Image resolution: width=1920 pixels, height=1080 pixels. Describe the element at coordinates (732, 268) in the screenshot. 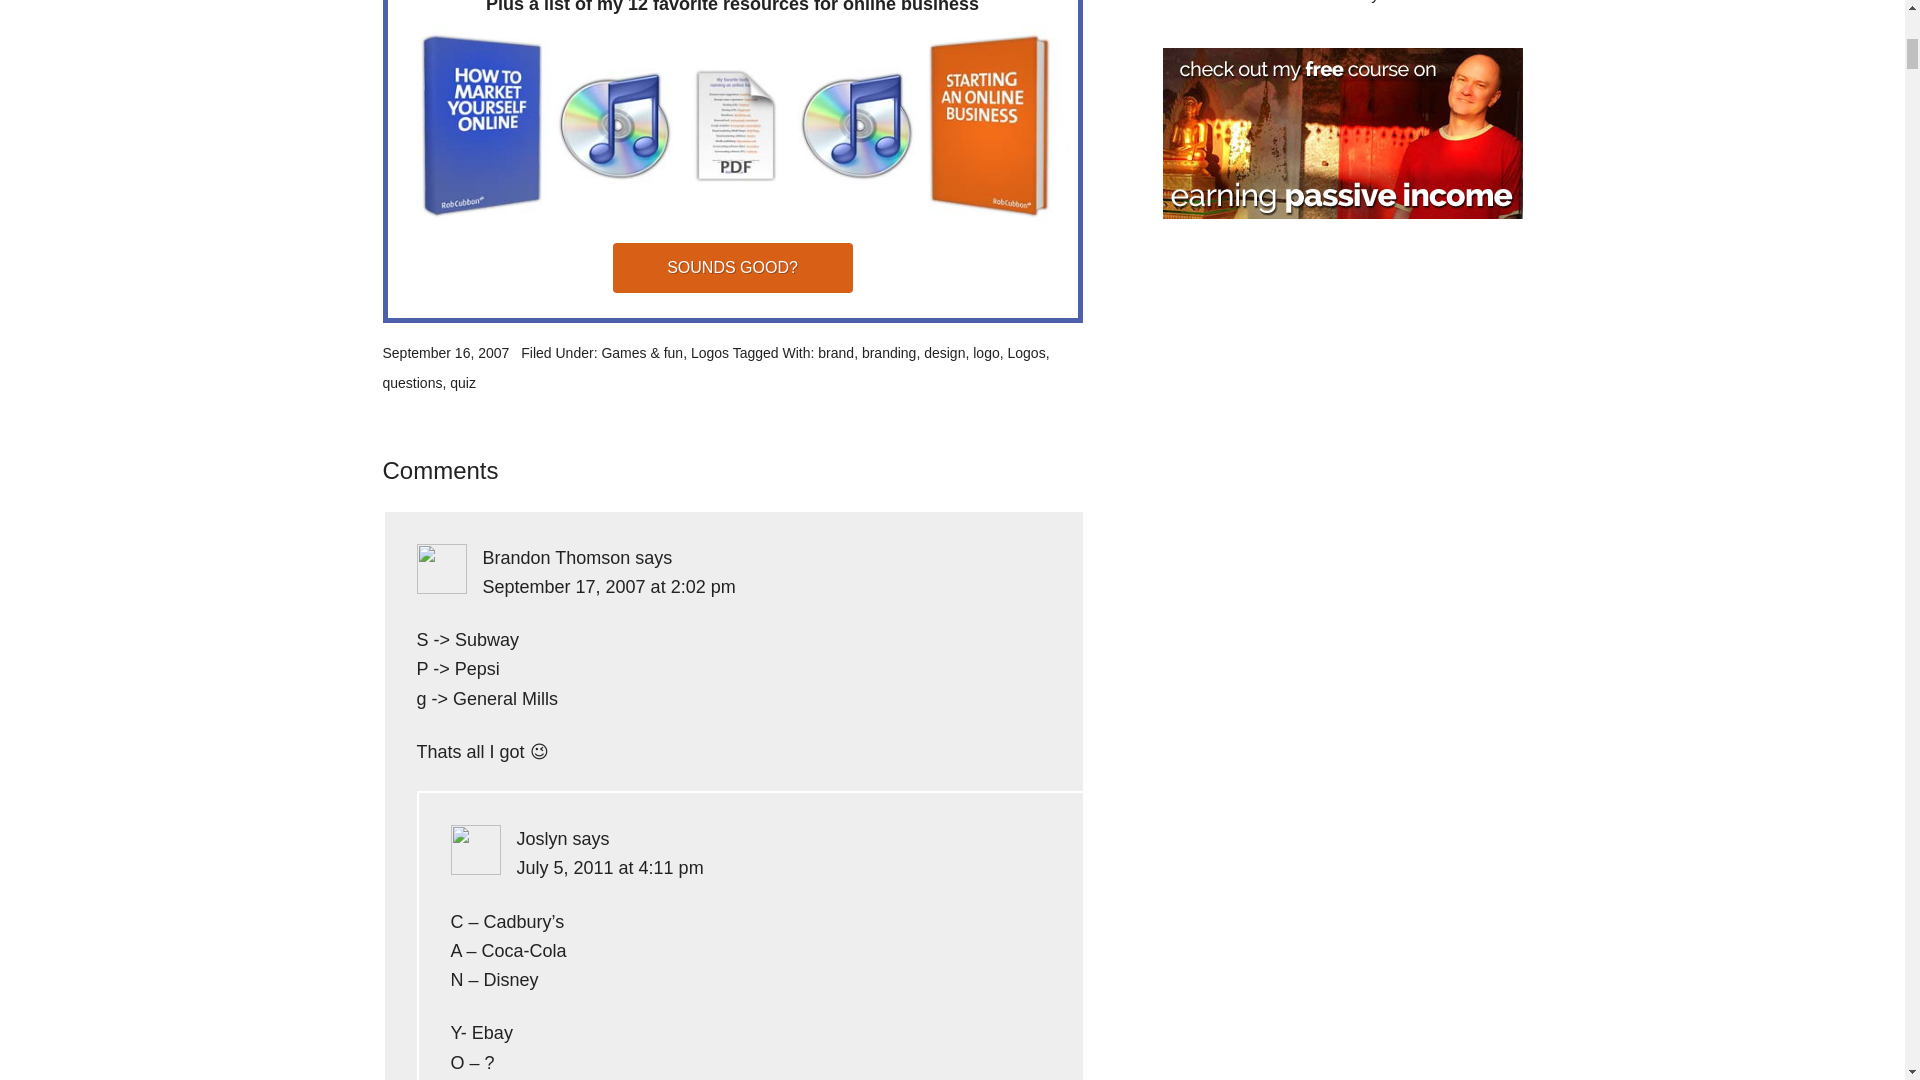

I see `SOUNDS GOOD?` at that location.